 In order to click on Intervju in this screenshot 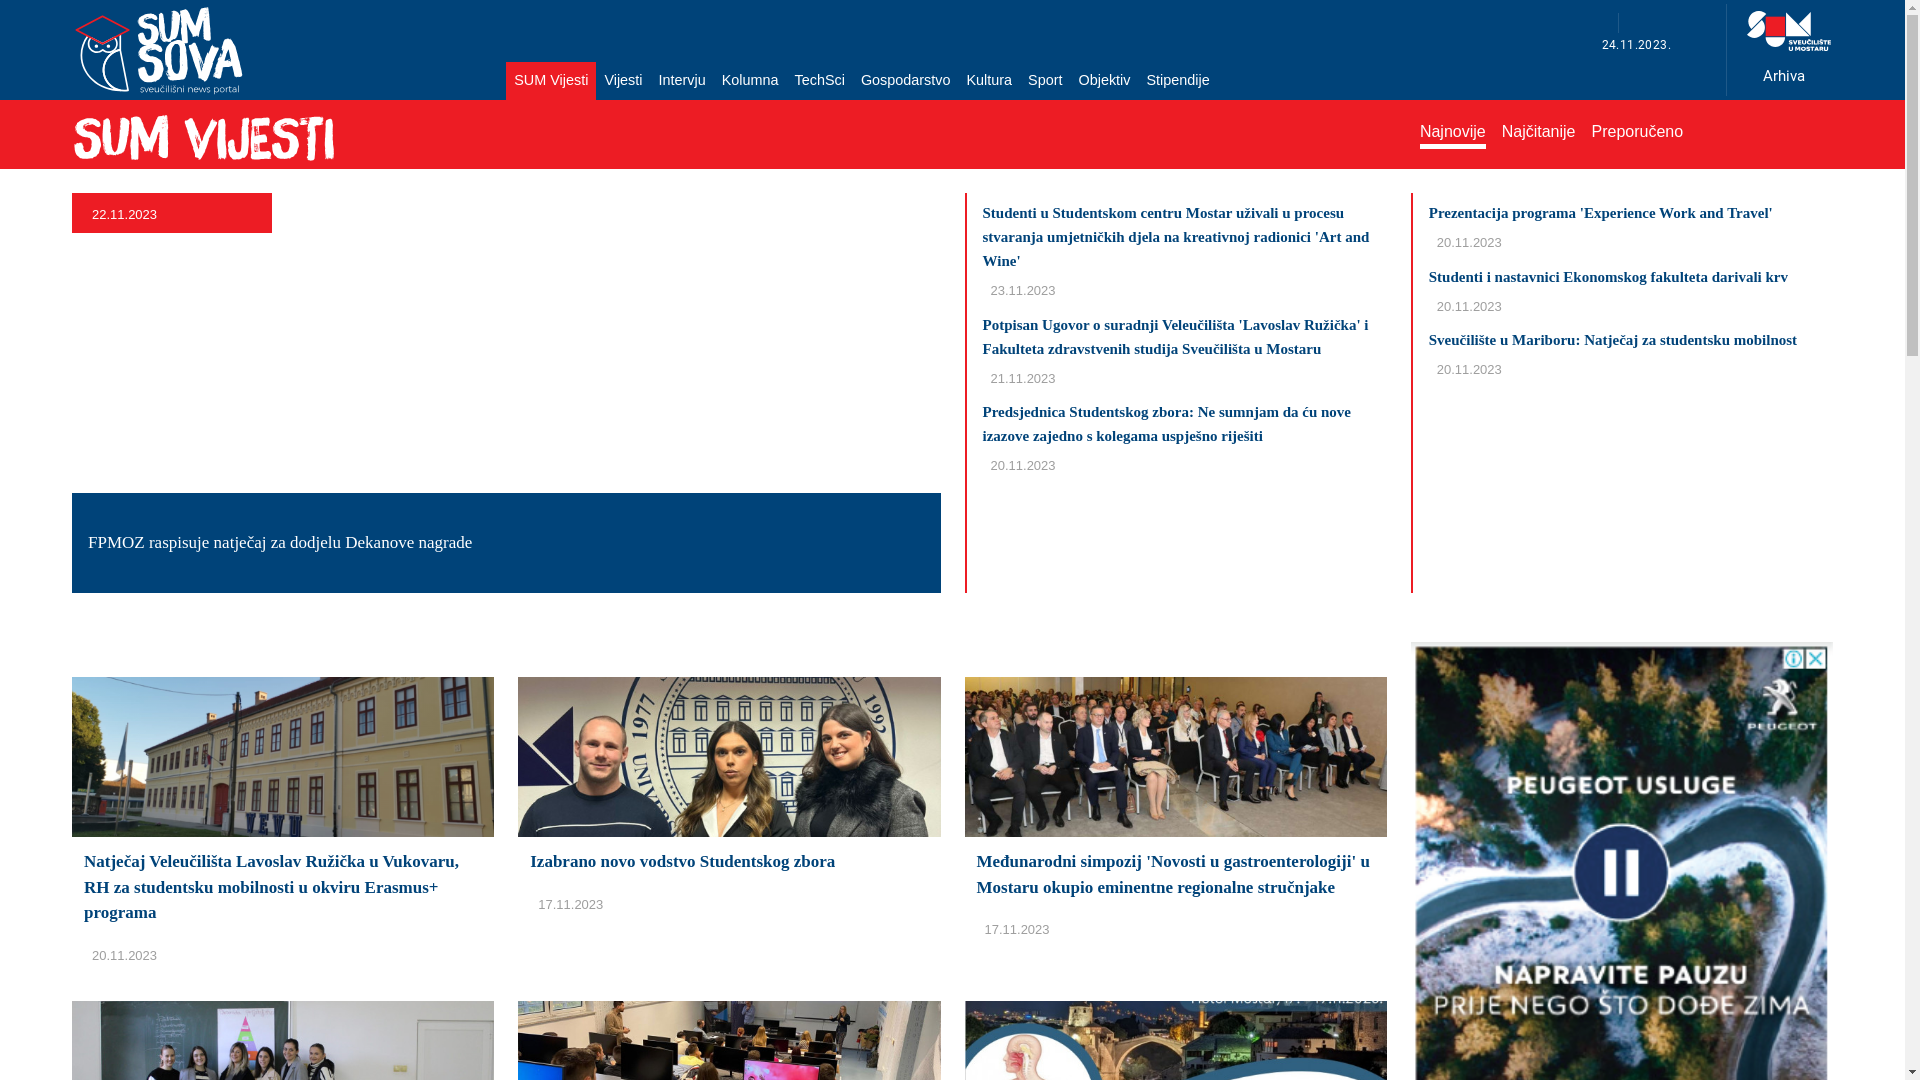, I will do `click(682, 81)`.